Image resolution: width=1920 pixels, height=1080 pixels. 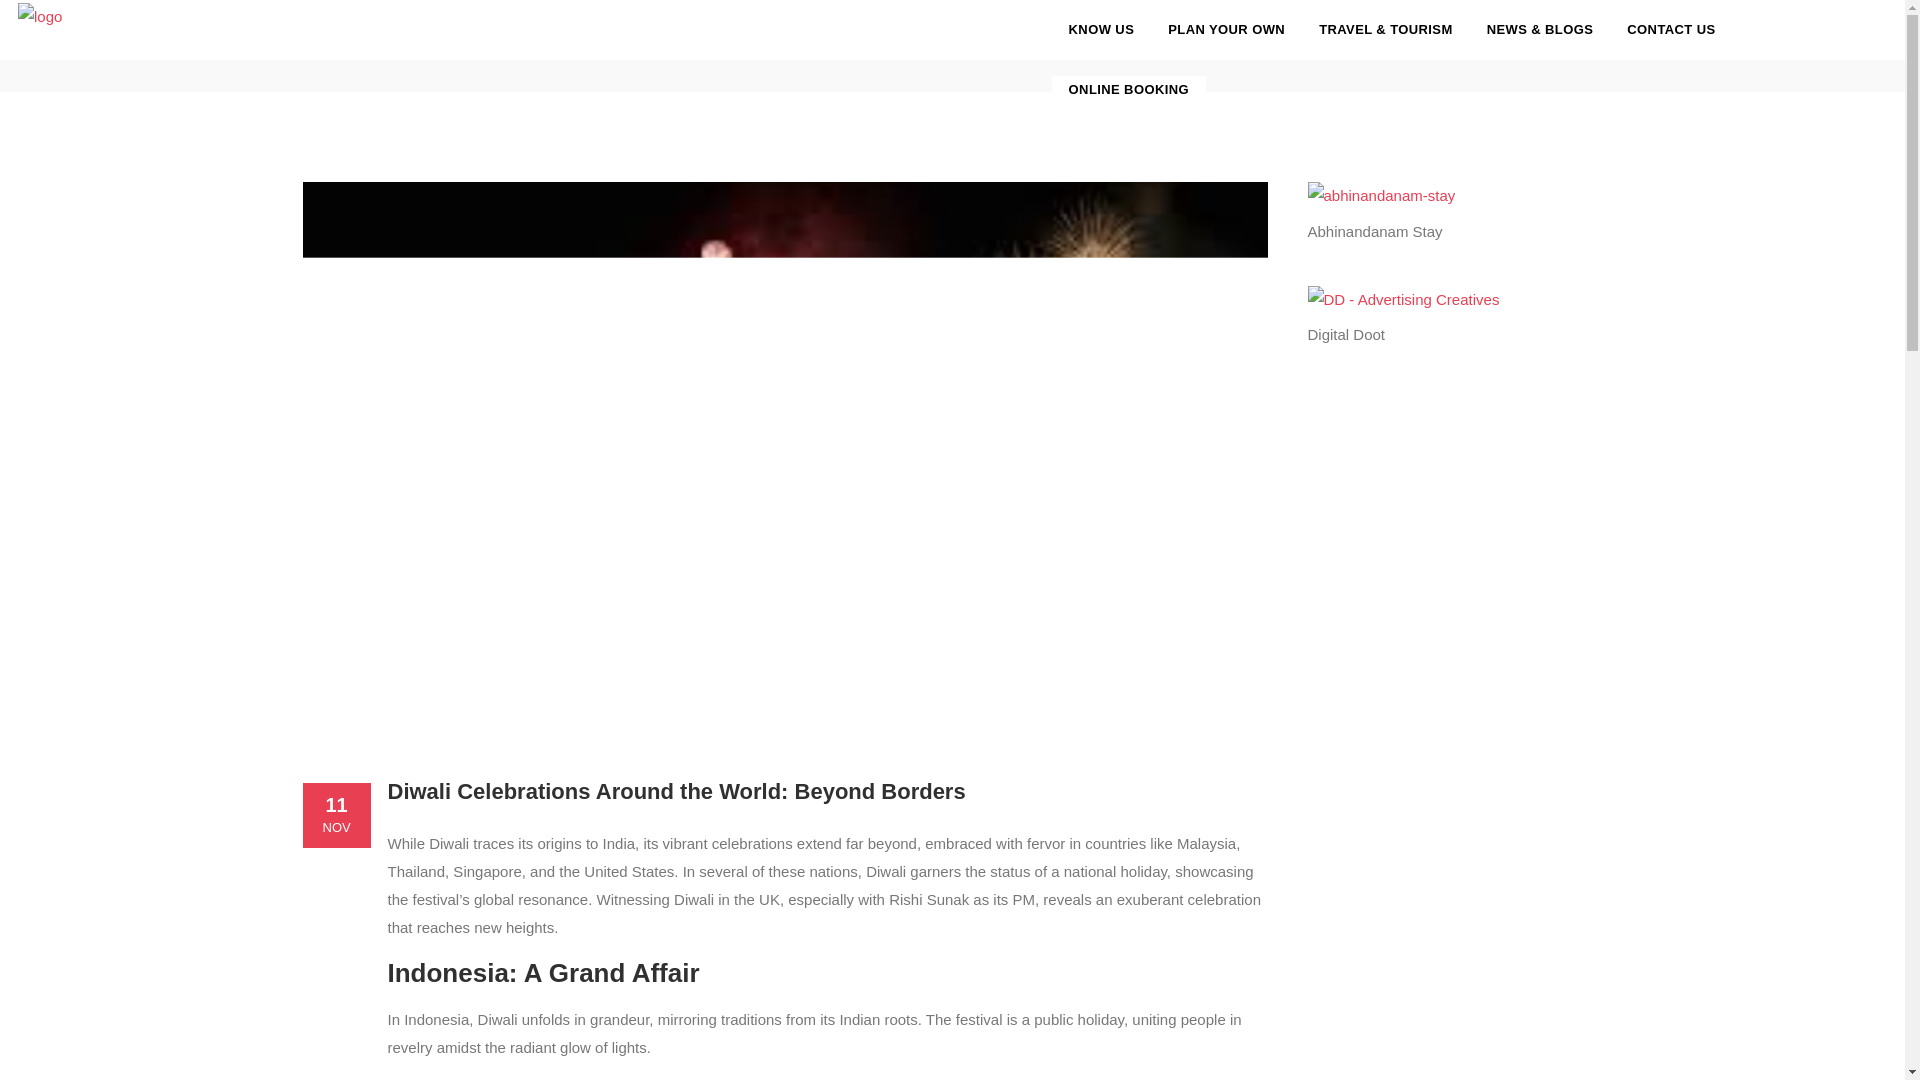 What do you see at coordinates (1128, 90) in the screenshot?
I see `ONLINE BOOKING` at bounding box center [1128, 90].